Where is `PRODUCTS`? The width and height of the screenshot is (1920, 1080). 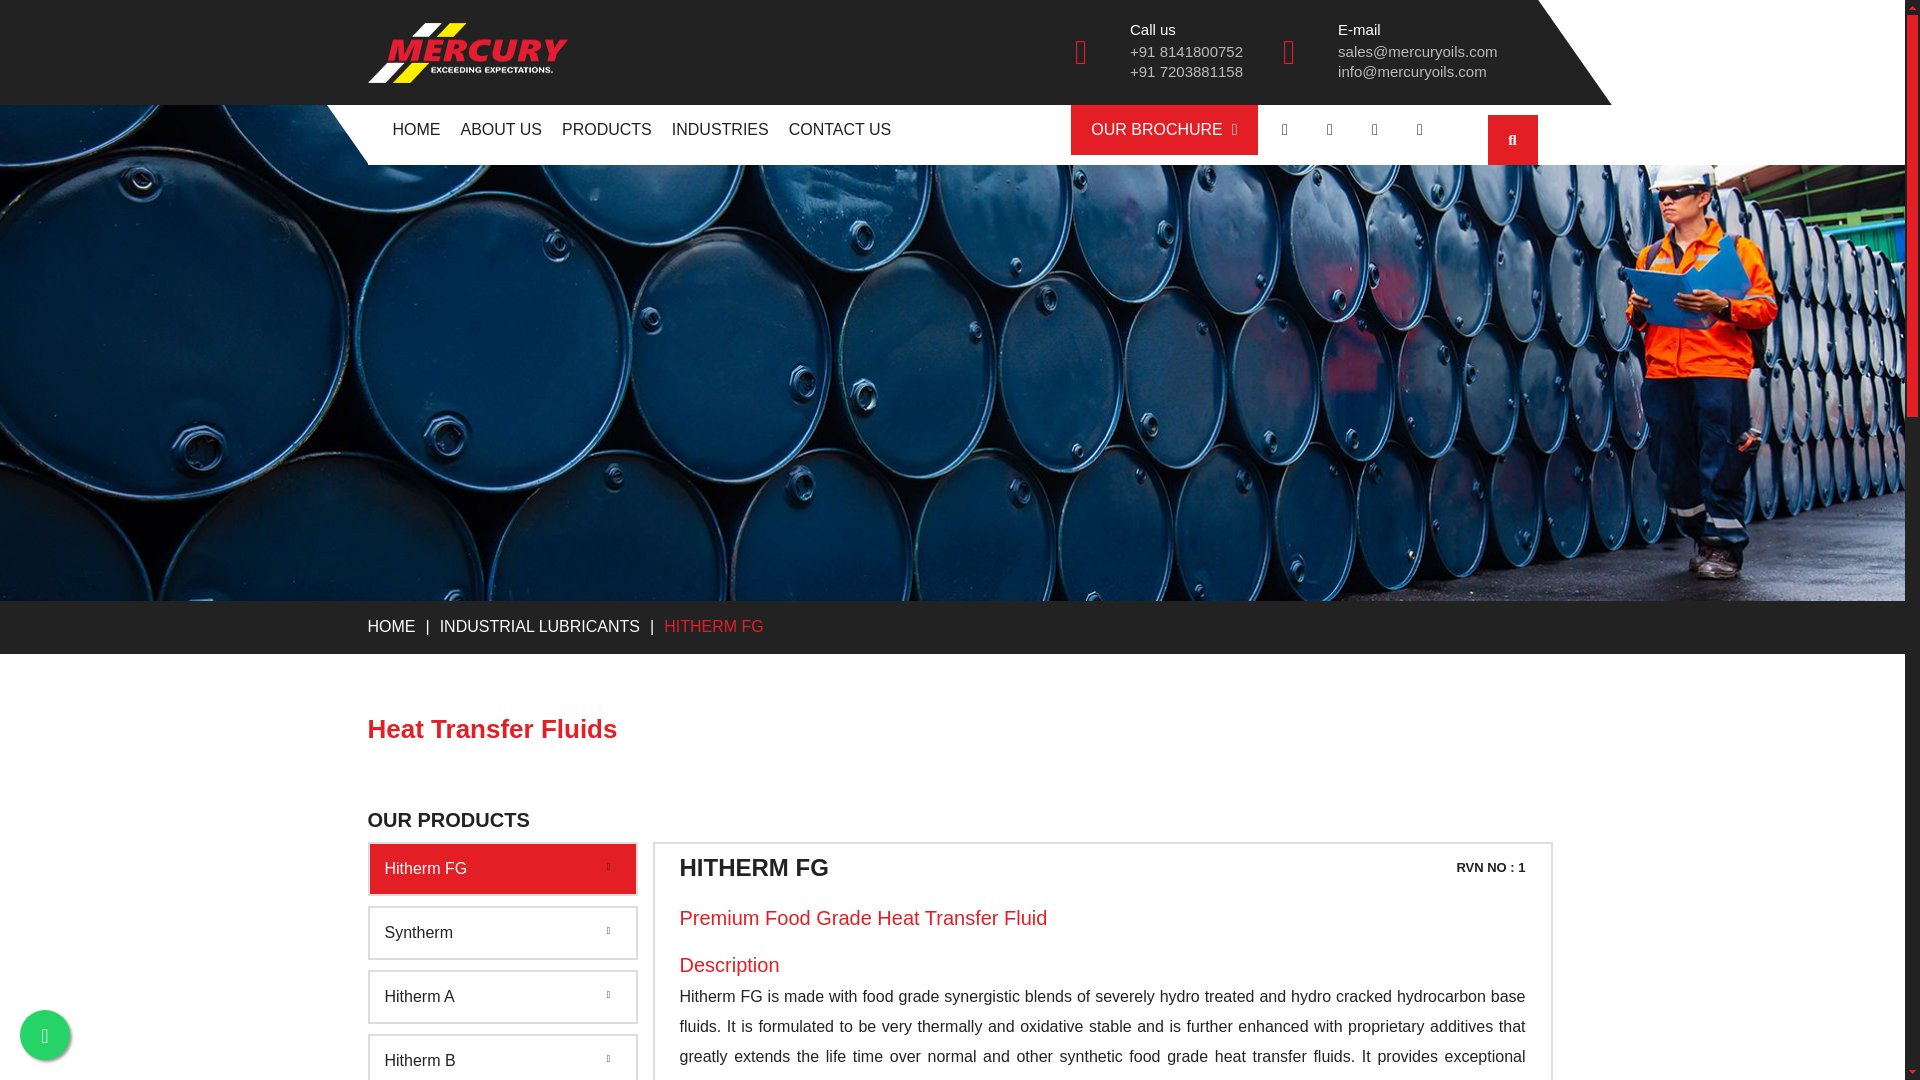 PRODUCTS is located at coordinates (607, 130).